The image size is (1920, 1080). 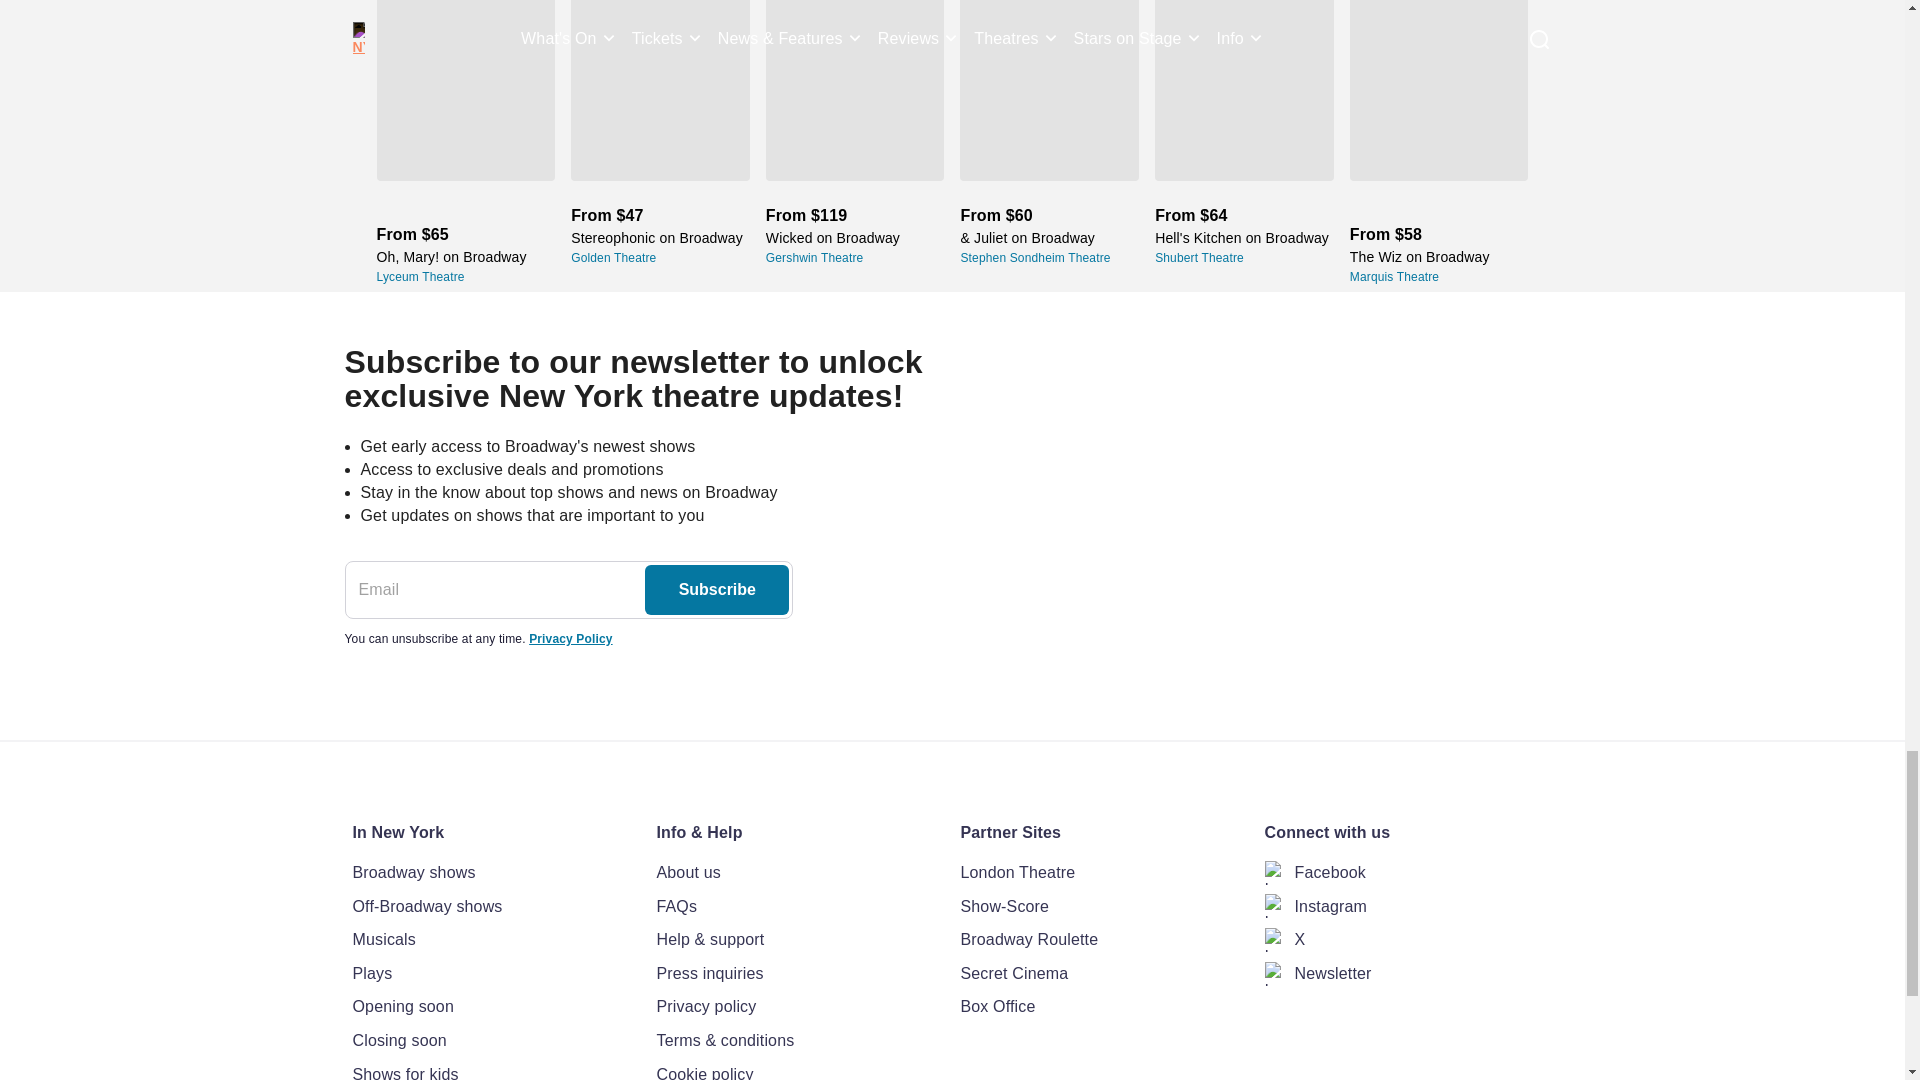 What do you see at coordinates (495, 974) in the screenshot?
I see `Plays` at bounding box center [495, 974].